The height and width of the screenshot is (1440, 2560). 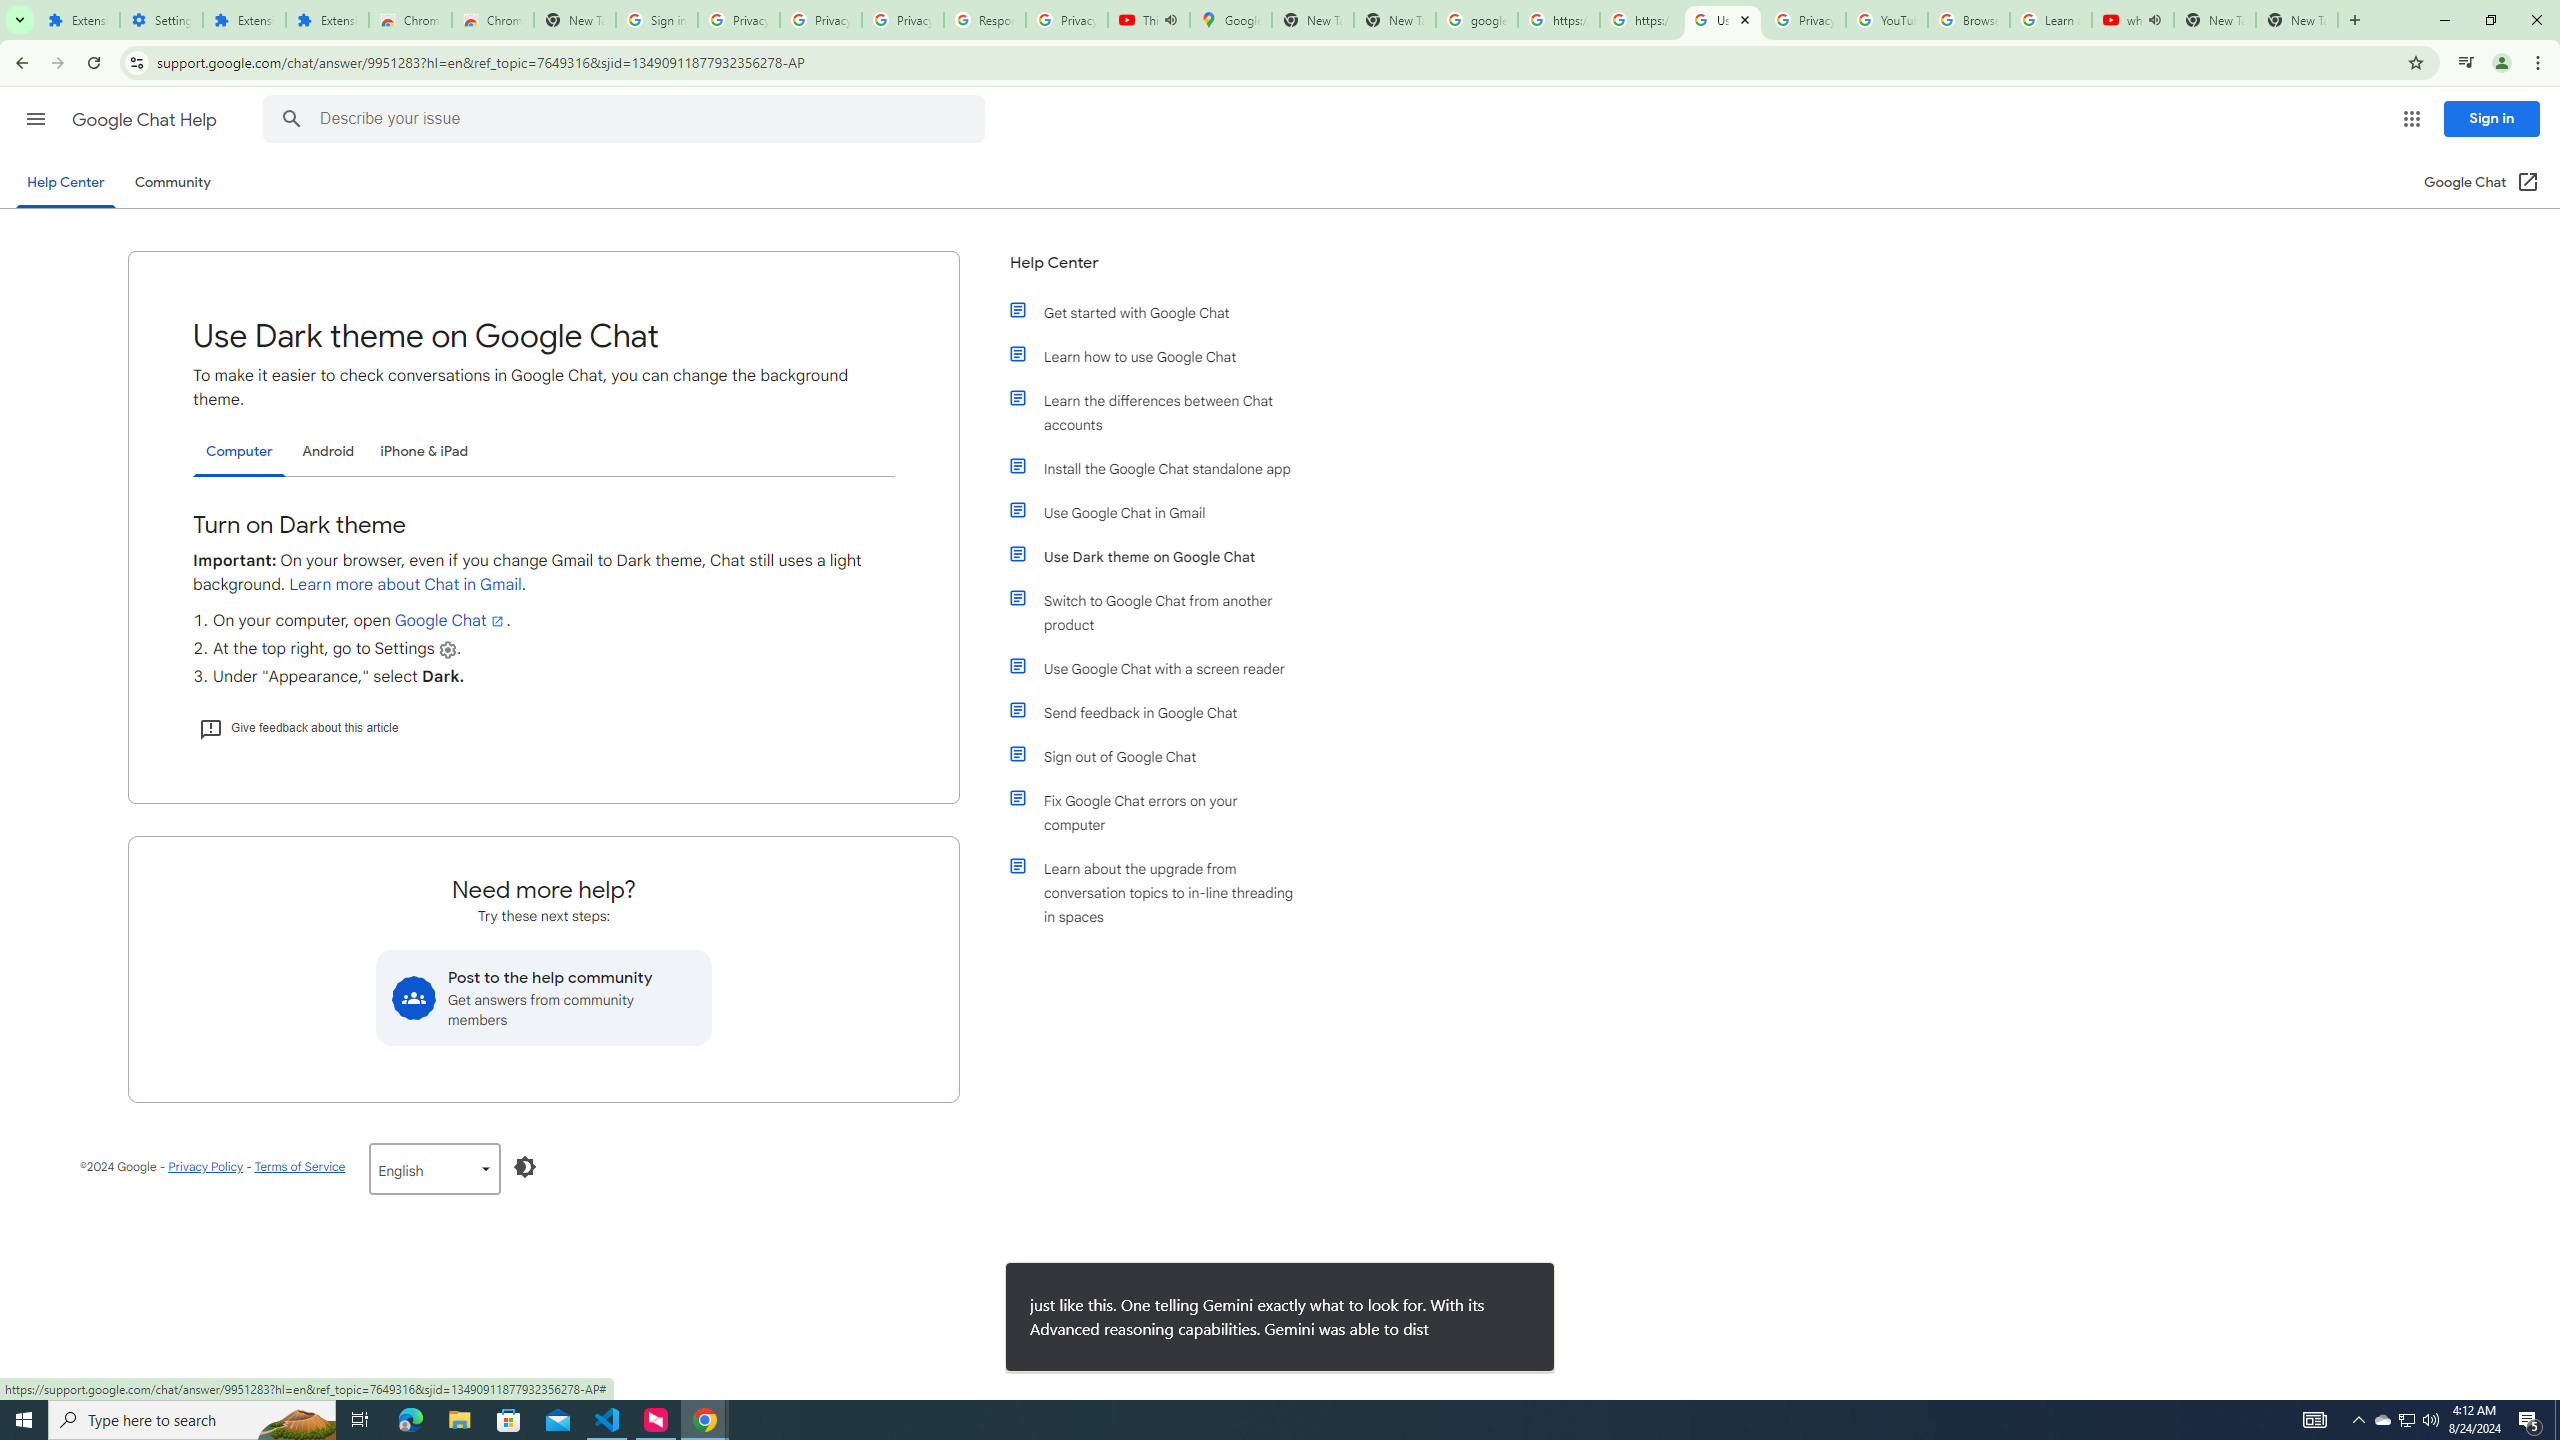 I want to click on Get started with Google Chat, so click(x=1163, y=312).